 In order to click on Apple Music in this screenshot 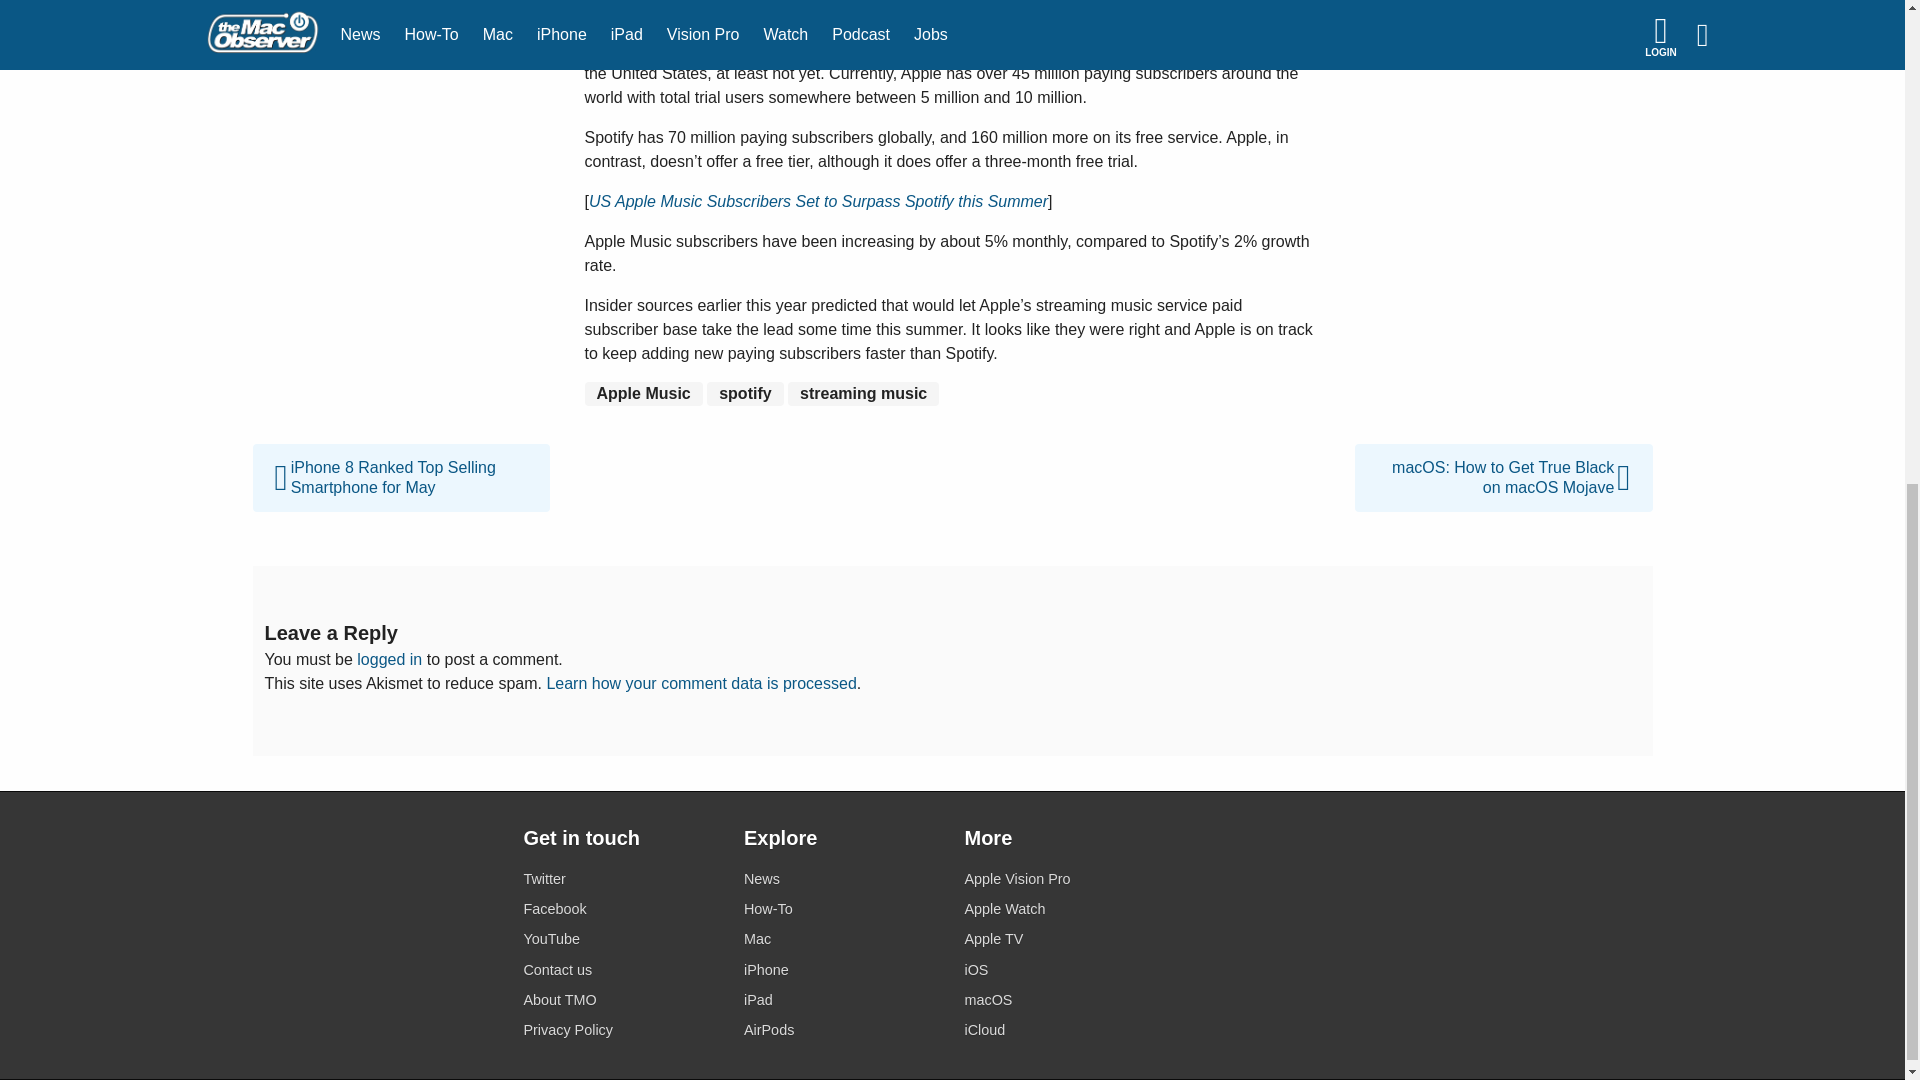, I will do `click(642, 394)`.